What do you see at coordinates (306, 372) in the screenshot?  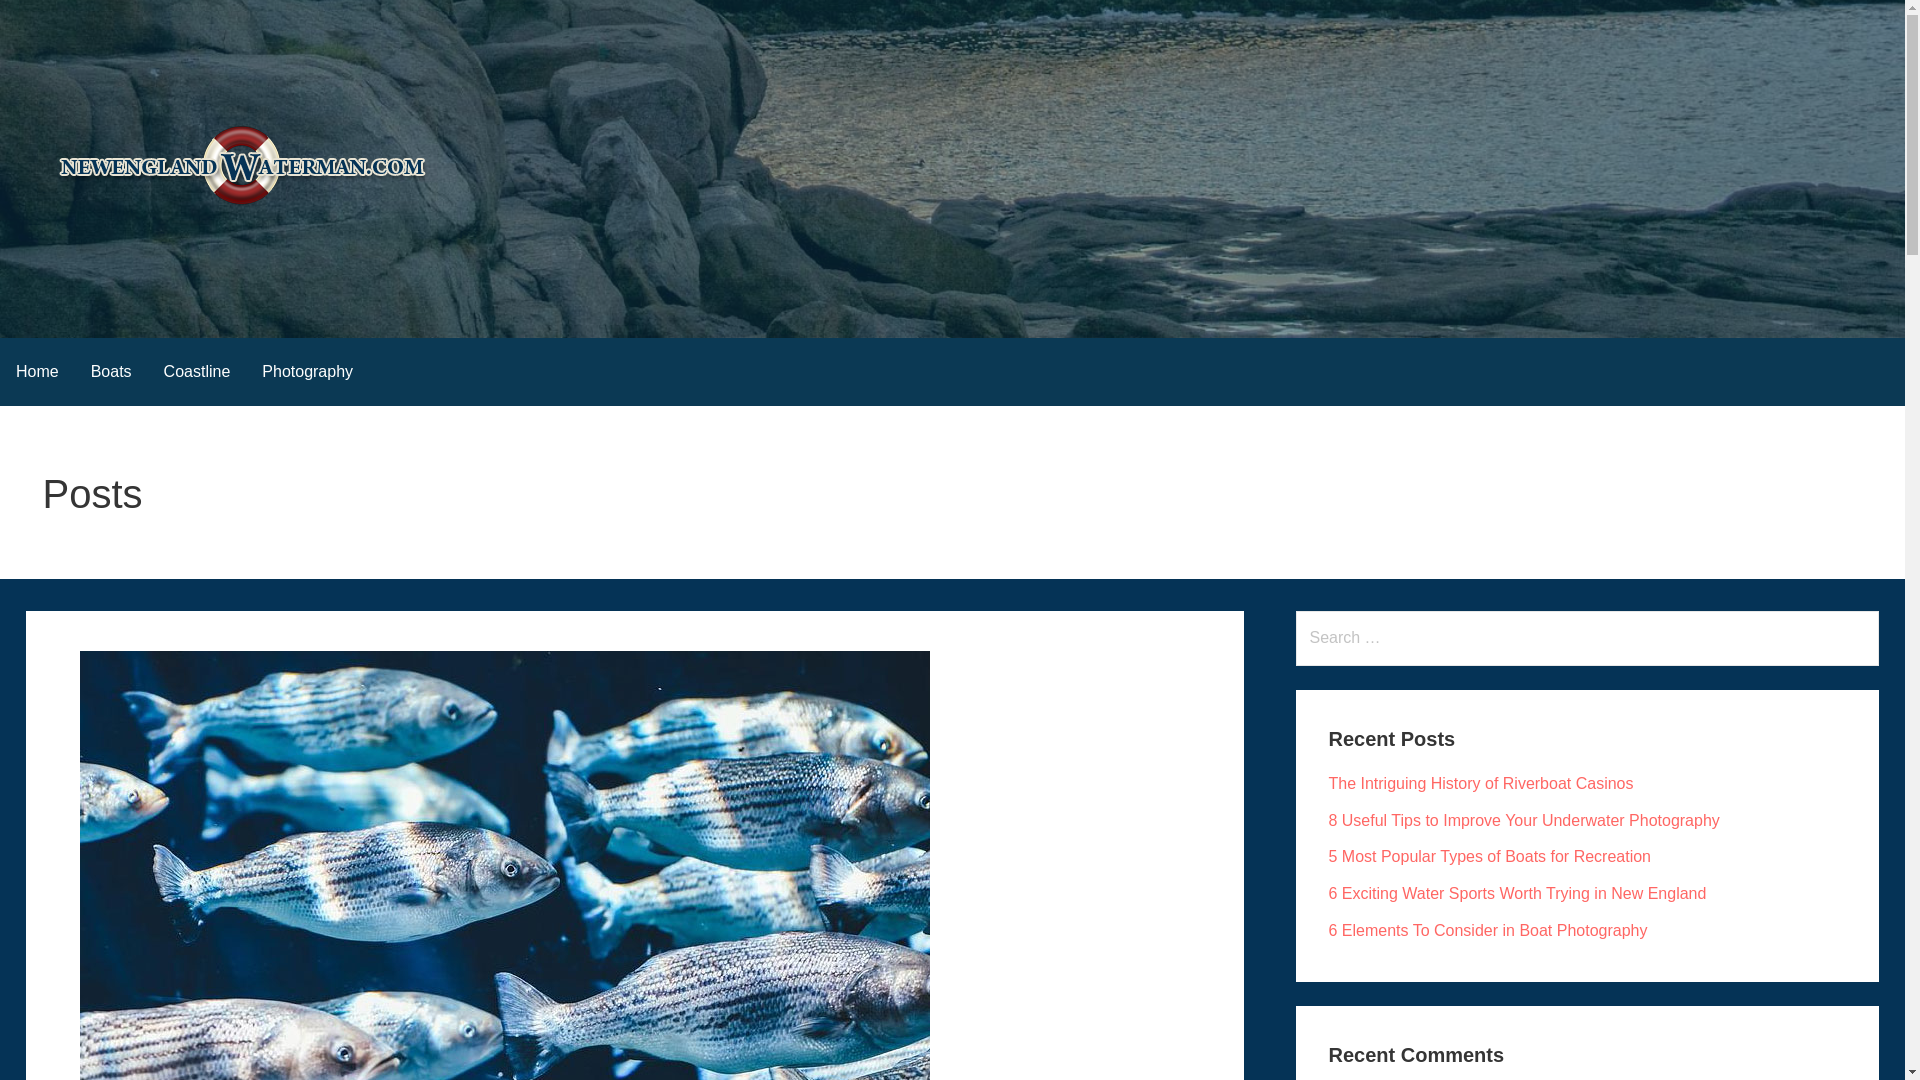 I see `Photography` at bounding box center [306, 372].